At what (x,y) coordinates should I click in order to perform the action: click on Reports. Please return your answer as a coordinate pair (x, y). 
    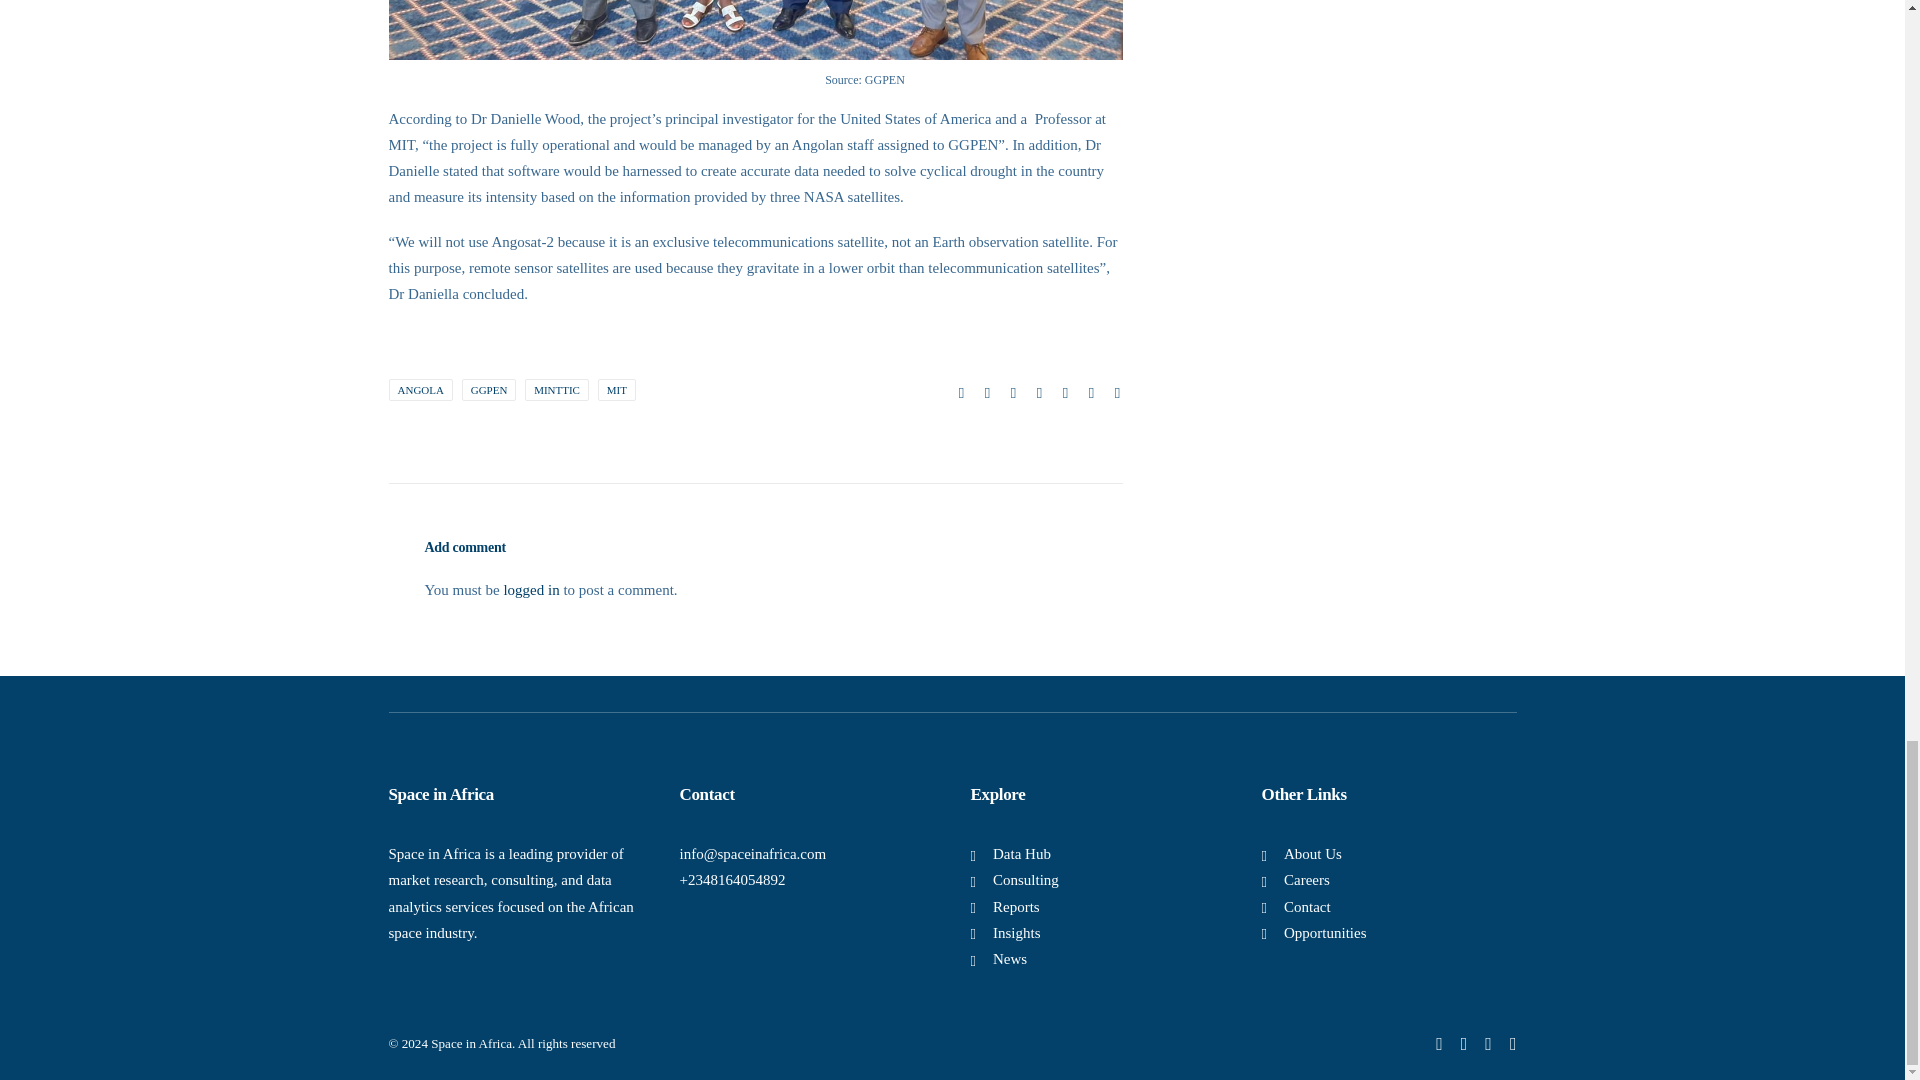
    Looking at the image, I should click on (1016, 906).